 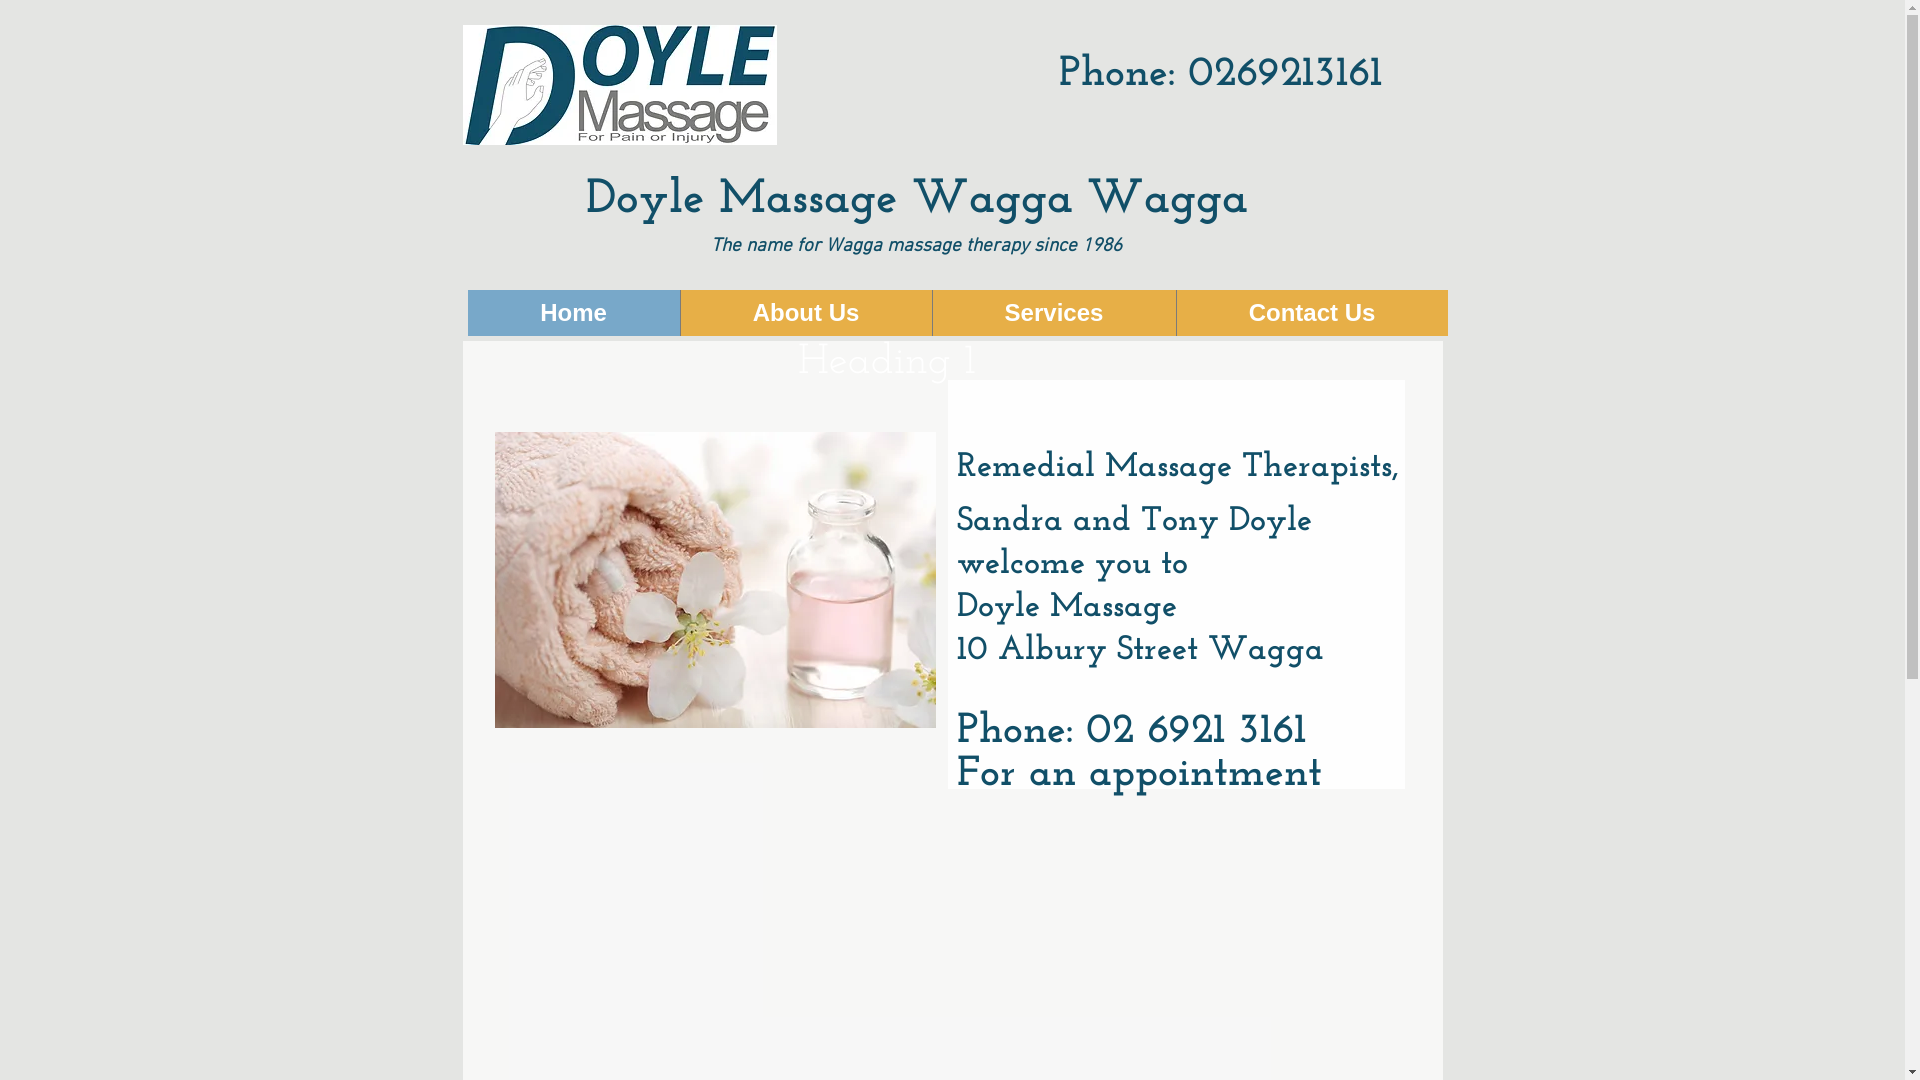 I want to click on Services, so click(x=1054, y=313).